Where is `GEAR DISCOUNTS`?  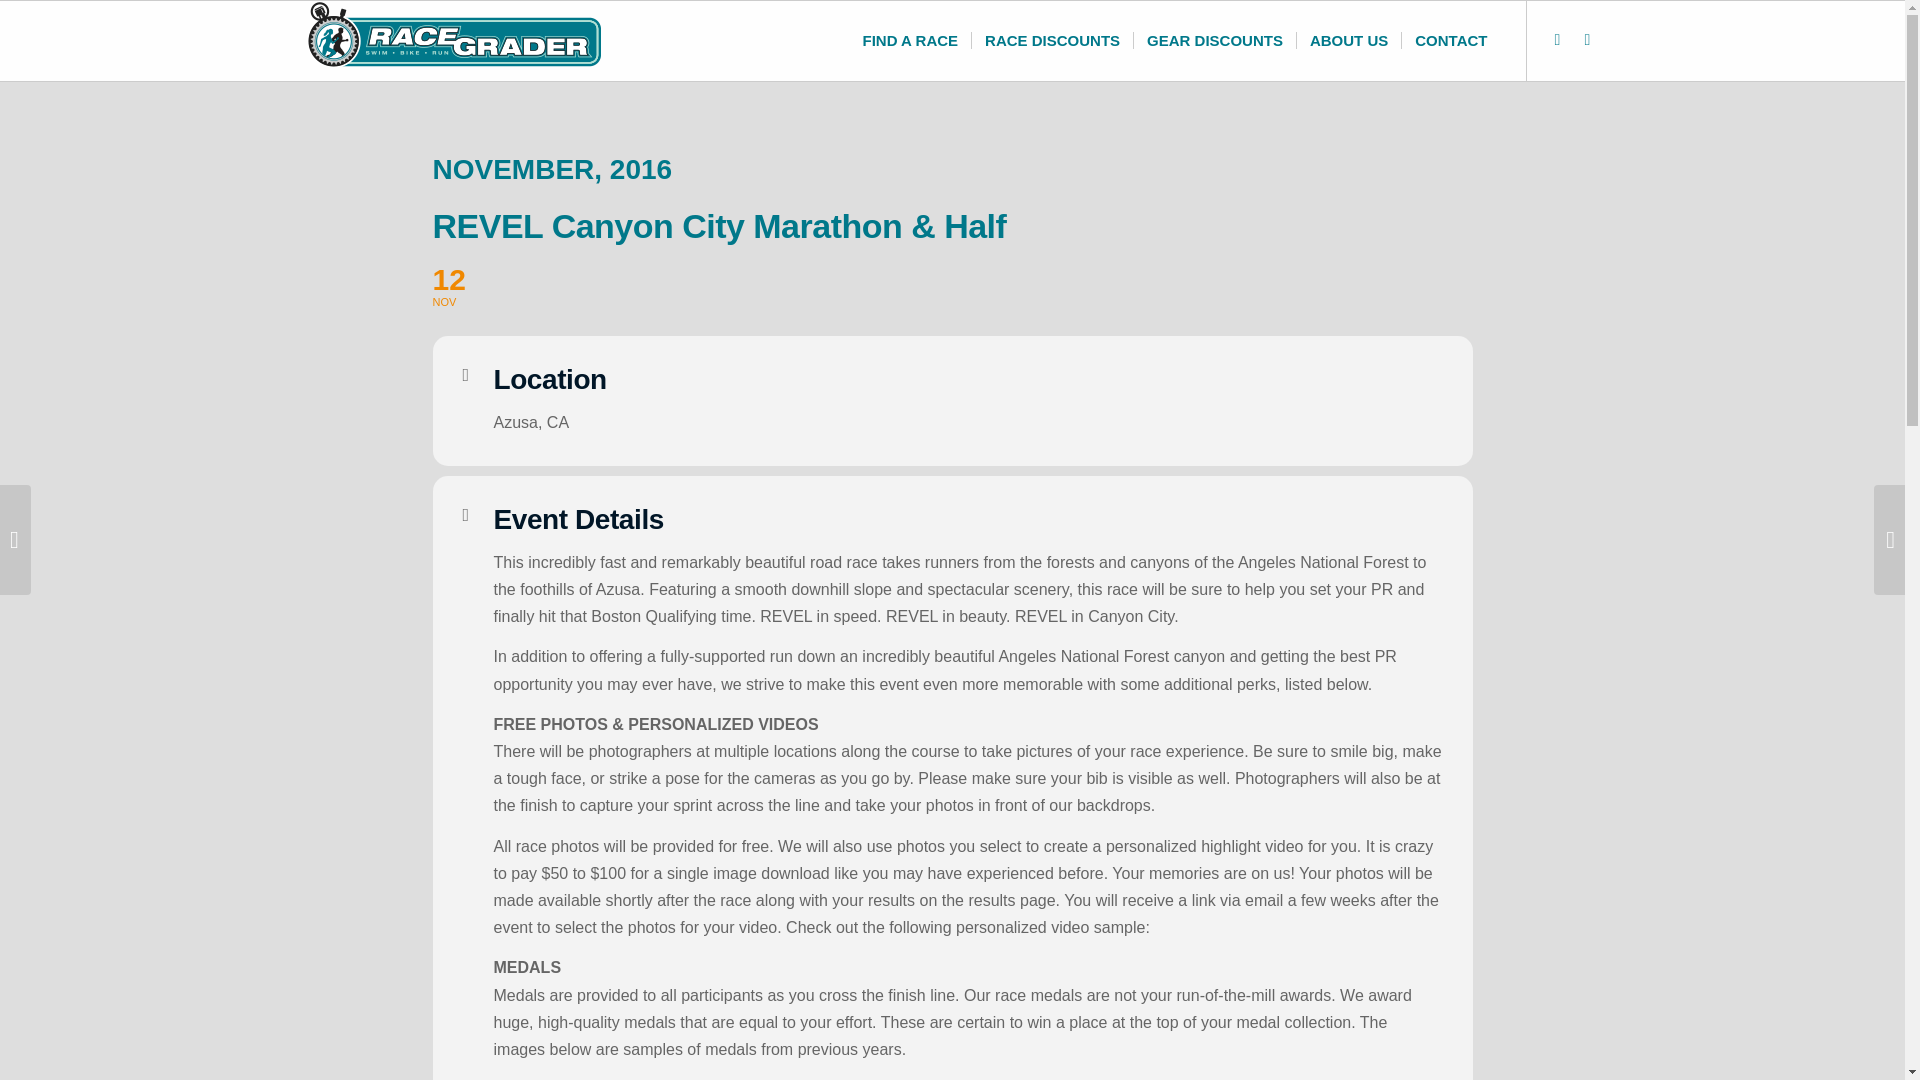 GEAR DISCOUNTS is located at coordinates (952, 286).